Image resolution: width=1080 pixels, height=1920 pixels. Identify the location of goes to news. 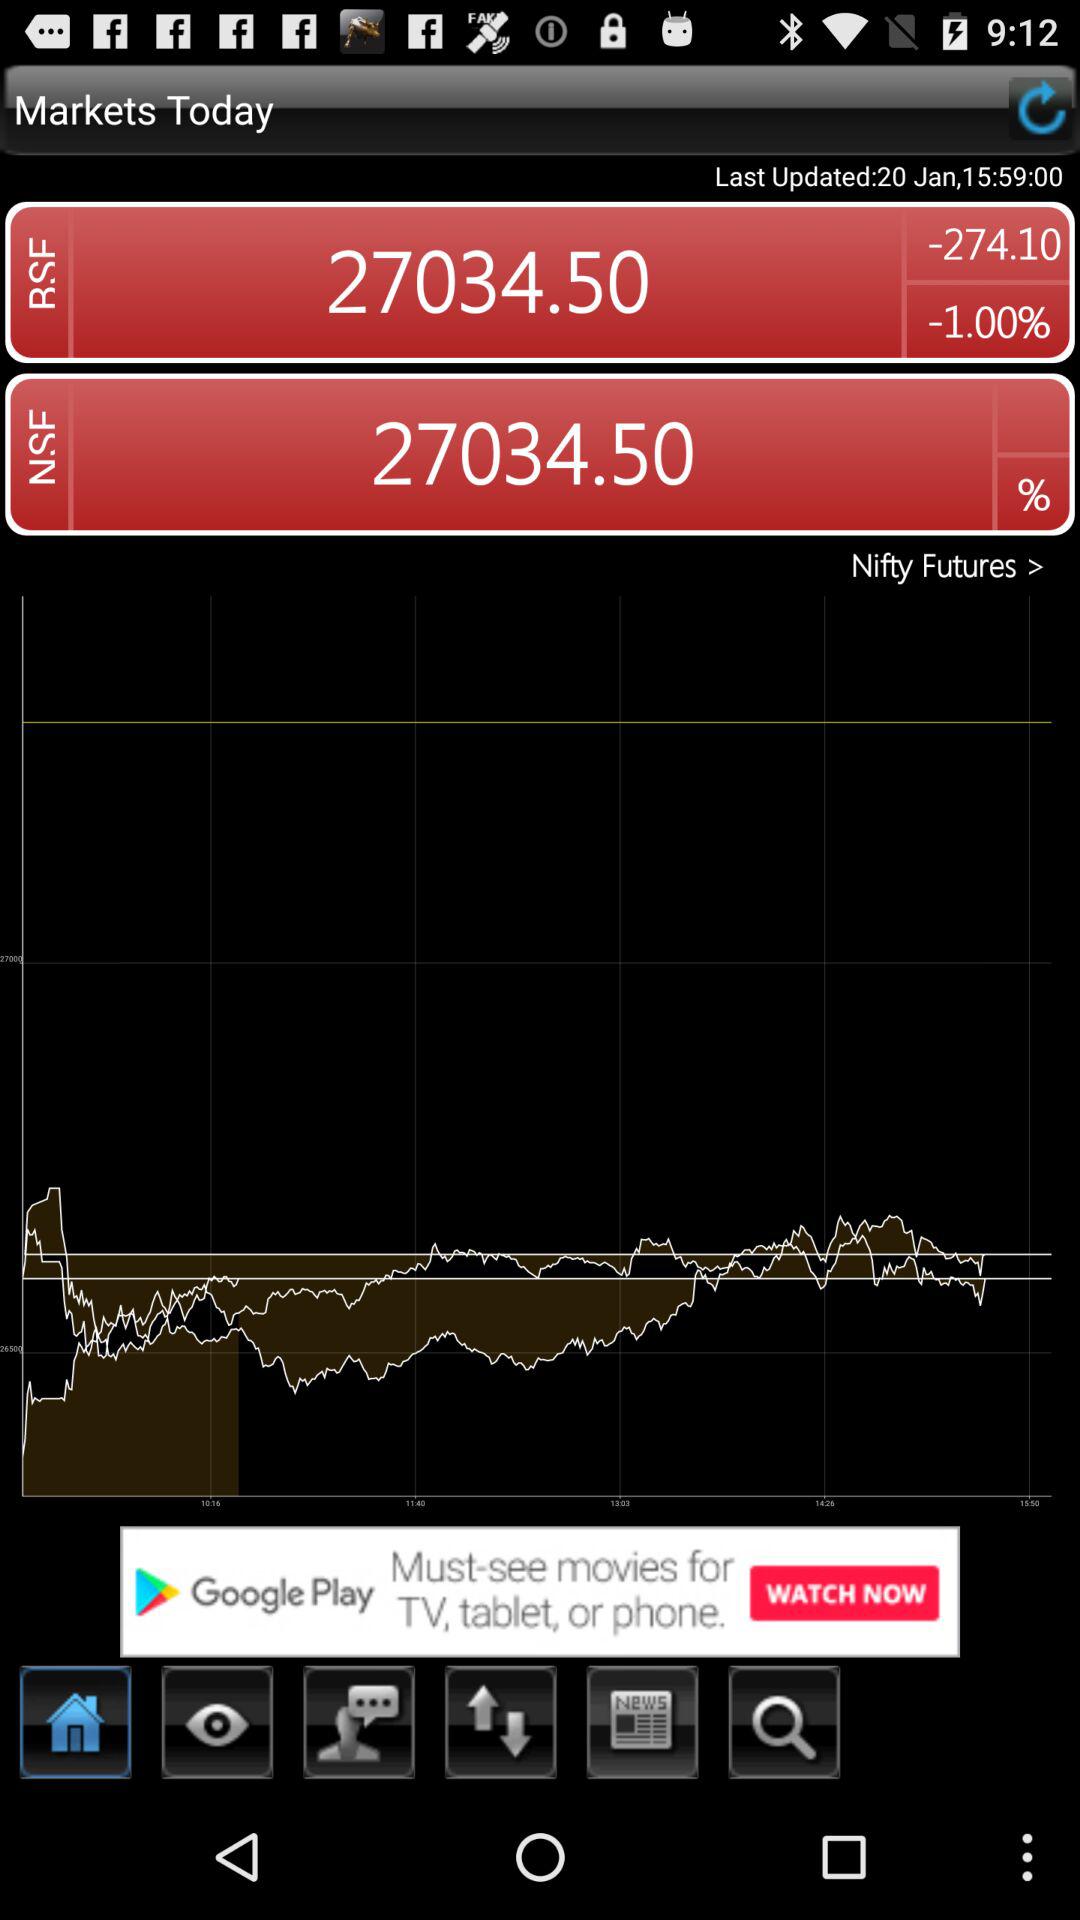
(642, 1728).